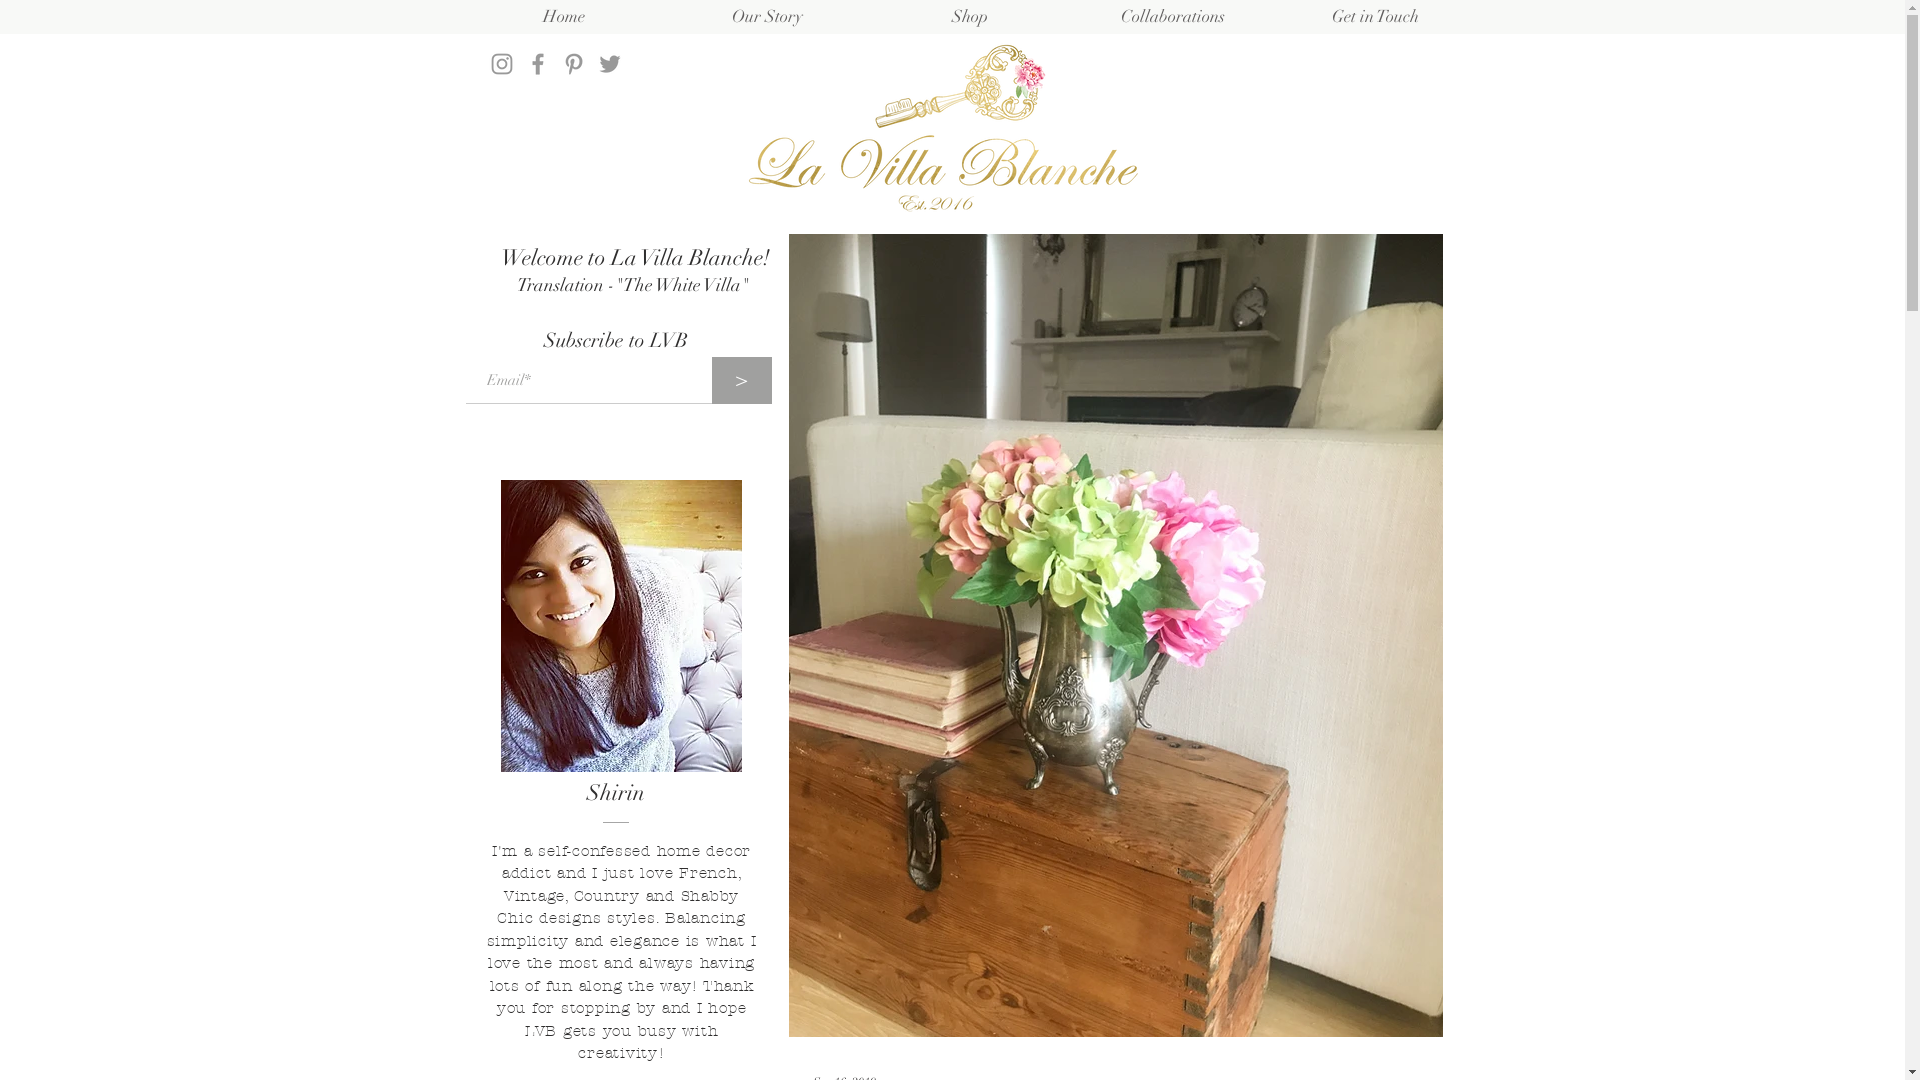  What do you see at coordinates (1375, 16) in the screenshot?
I see `Get in Touch` at bounding box center [1375, 16].